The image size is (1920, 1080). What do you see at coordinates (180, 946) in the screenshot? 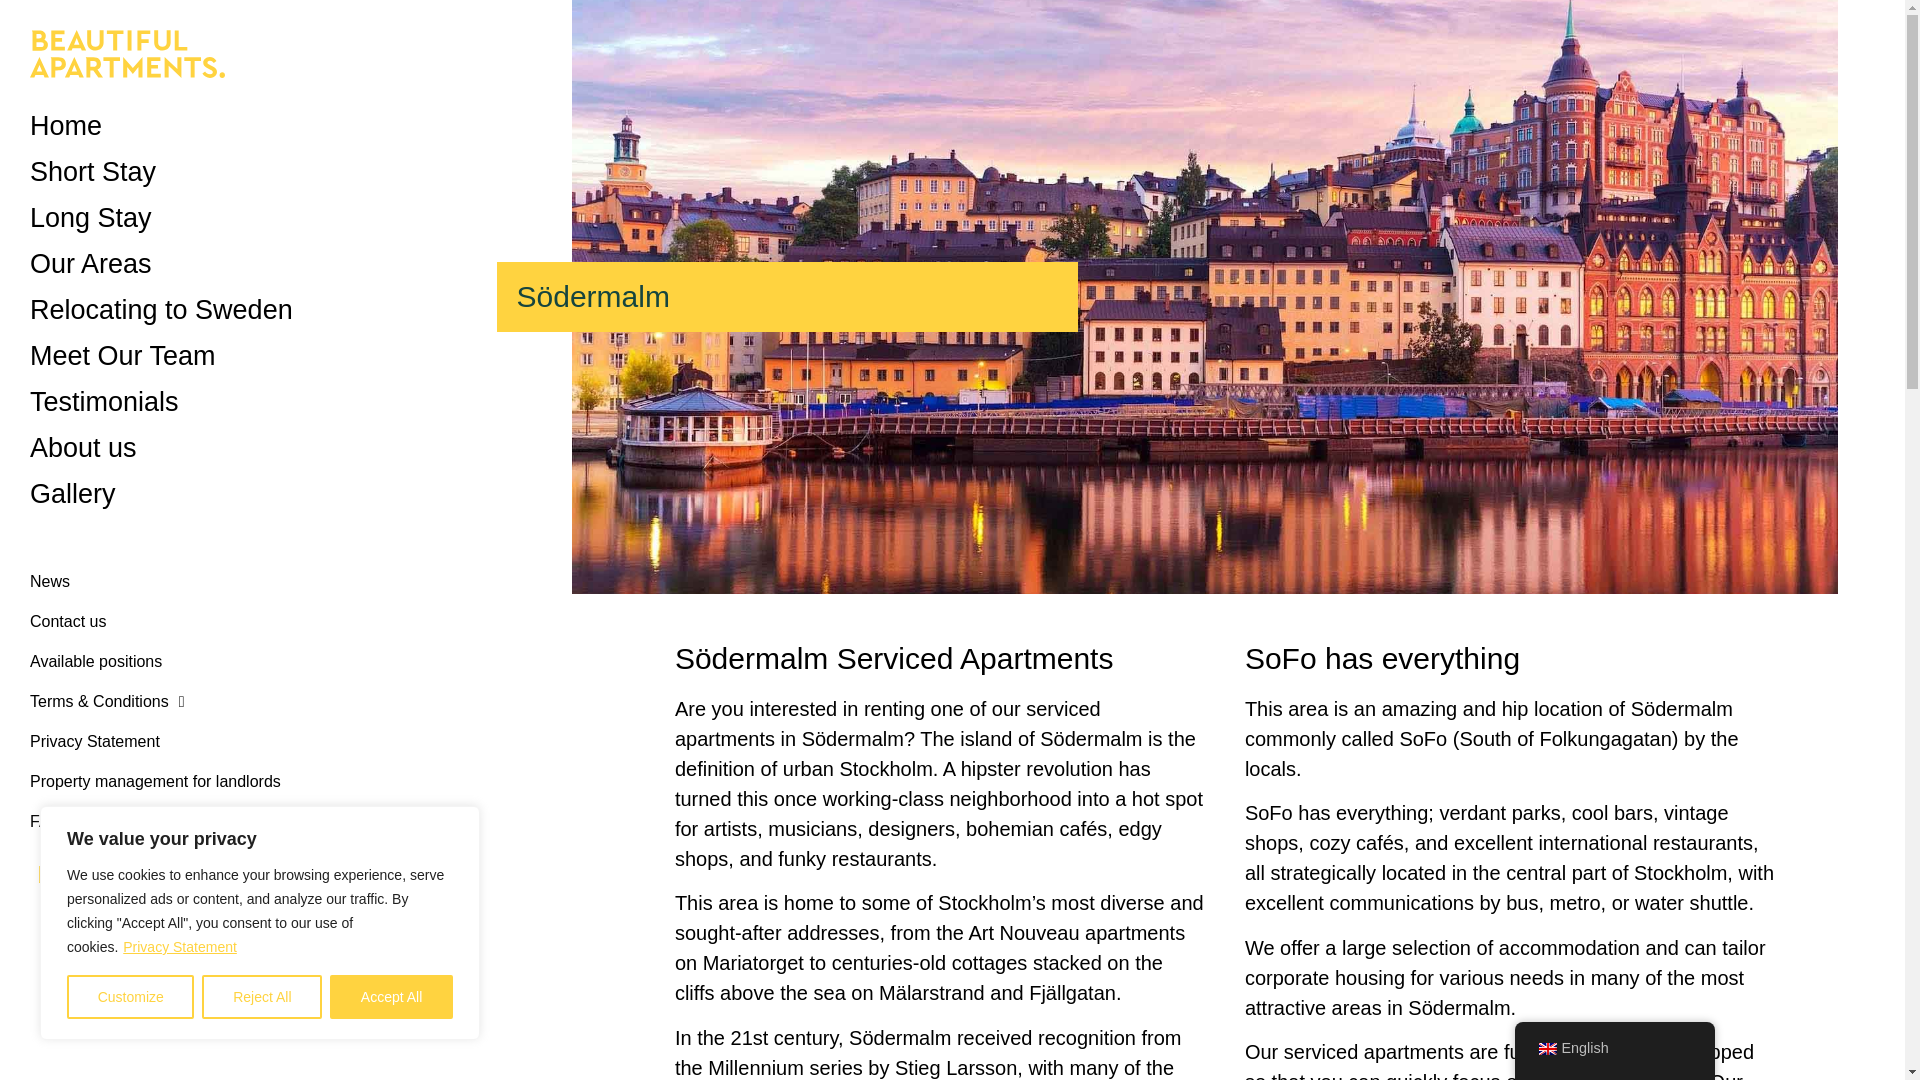
I see `Privacy Statement` at bounding box center [180, 946].